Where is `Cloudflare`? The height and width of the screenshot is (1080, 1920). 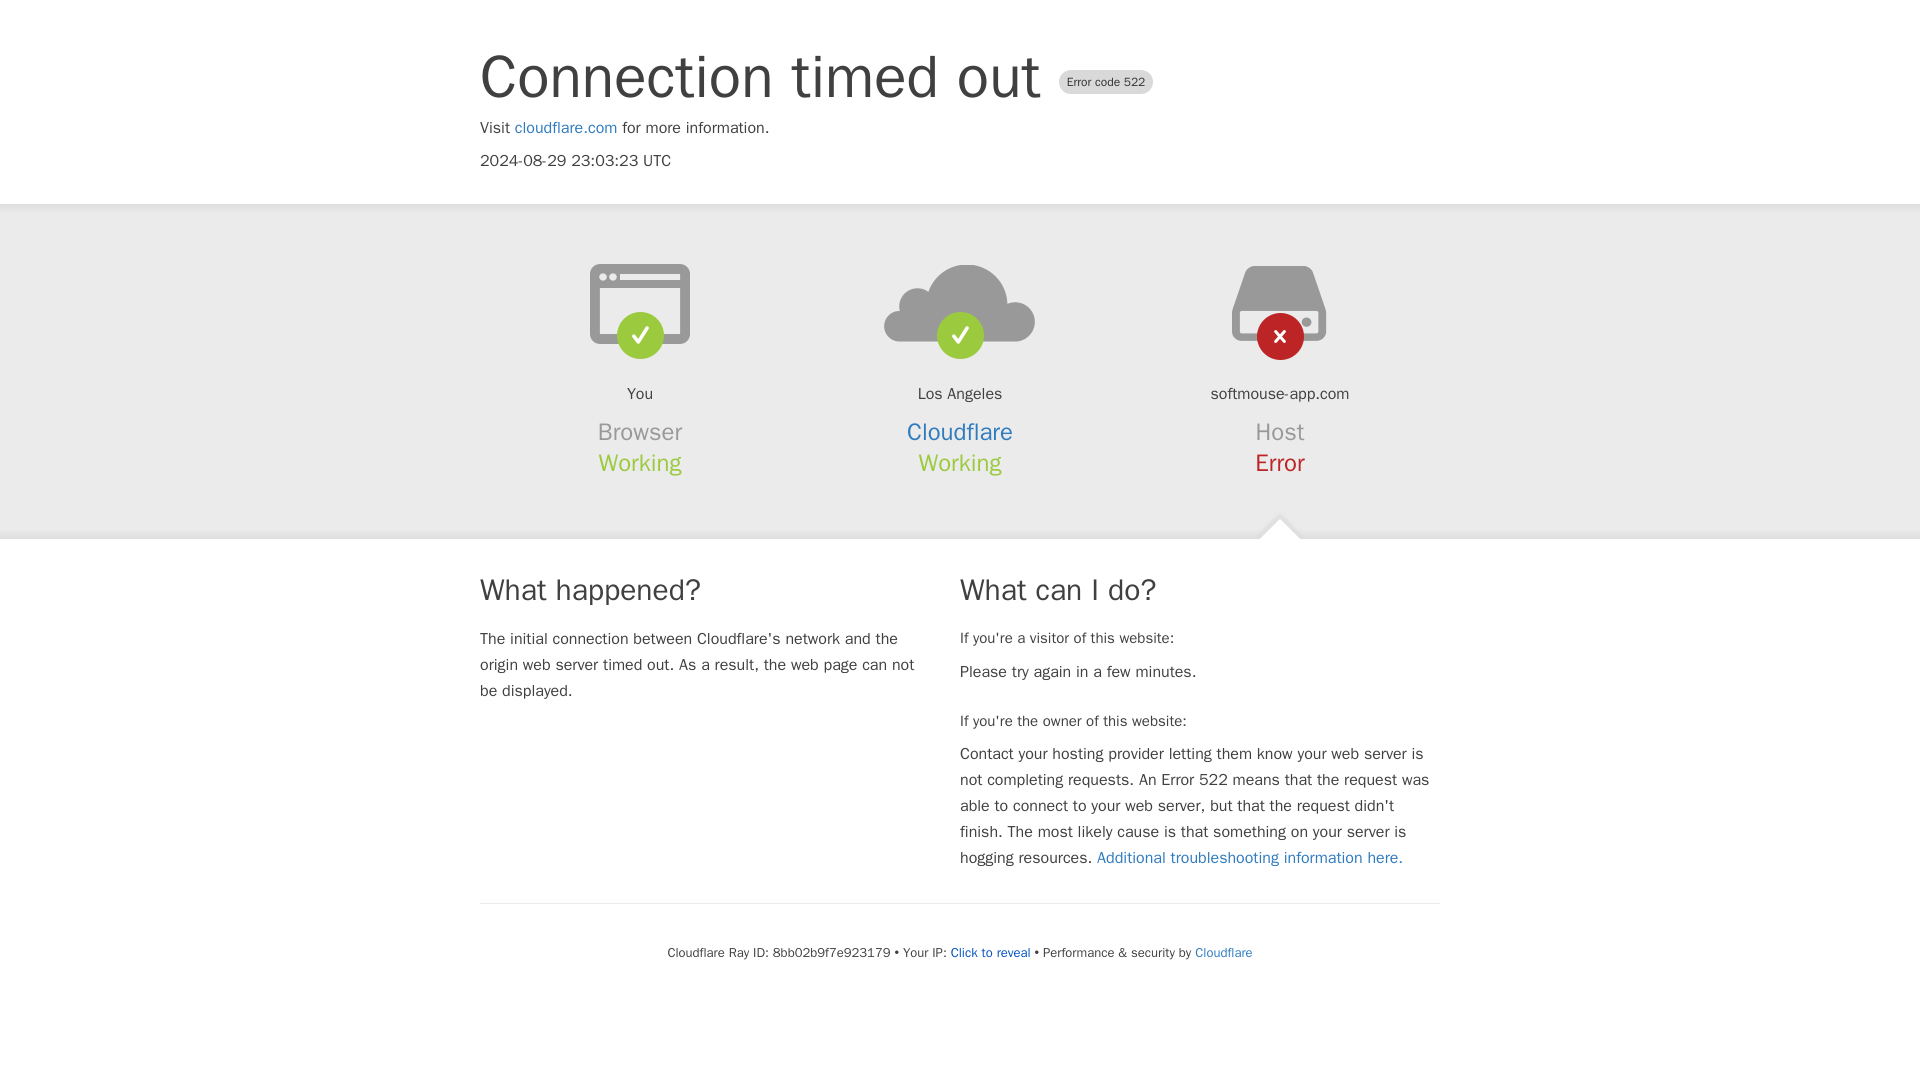 Cloudflare is located at coordinates (1222, 952).